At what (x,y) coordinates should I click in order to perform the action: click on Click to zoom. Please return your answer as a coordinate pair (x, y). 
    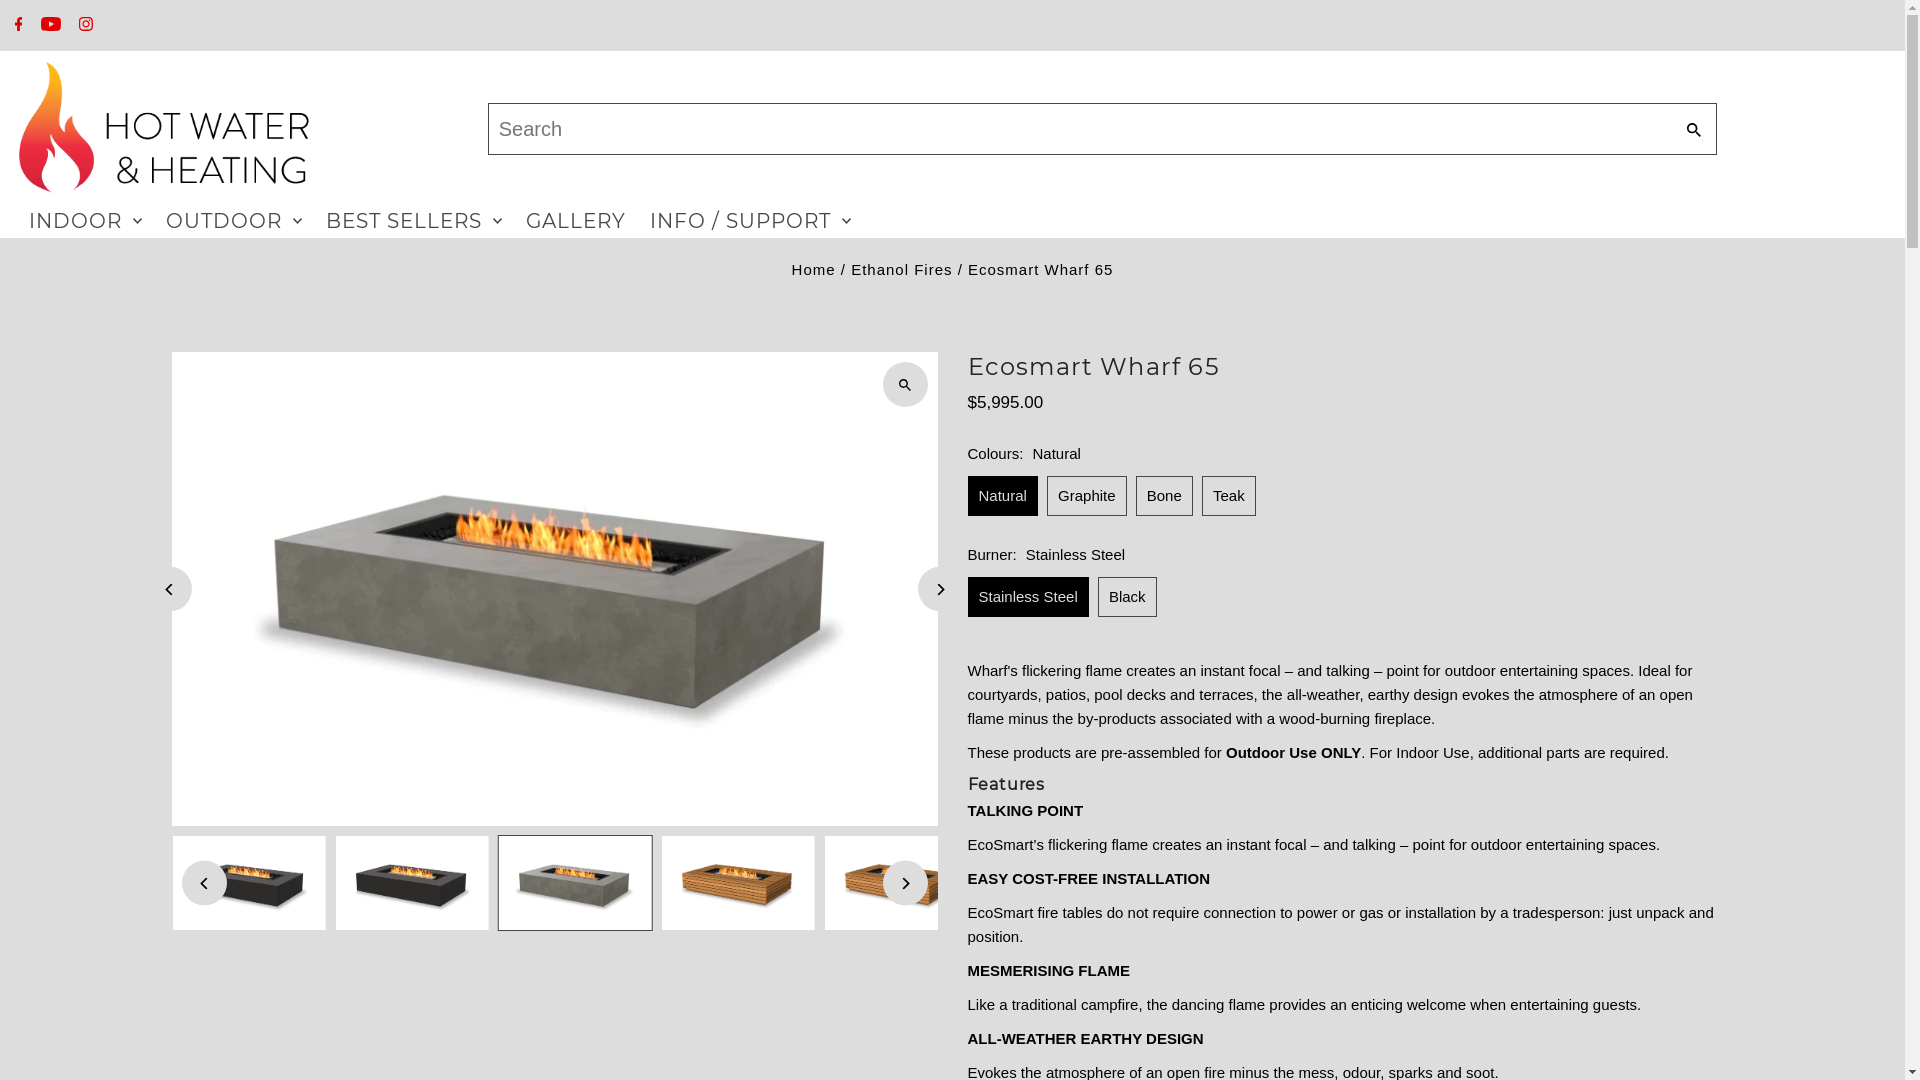
    Looking at the image, I should click on (904, 384).